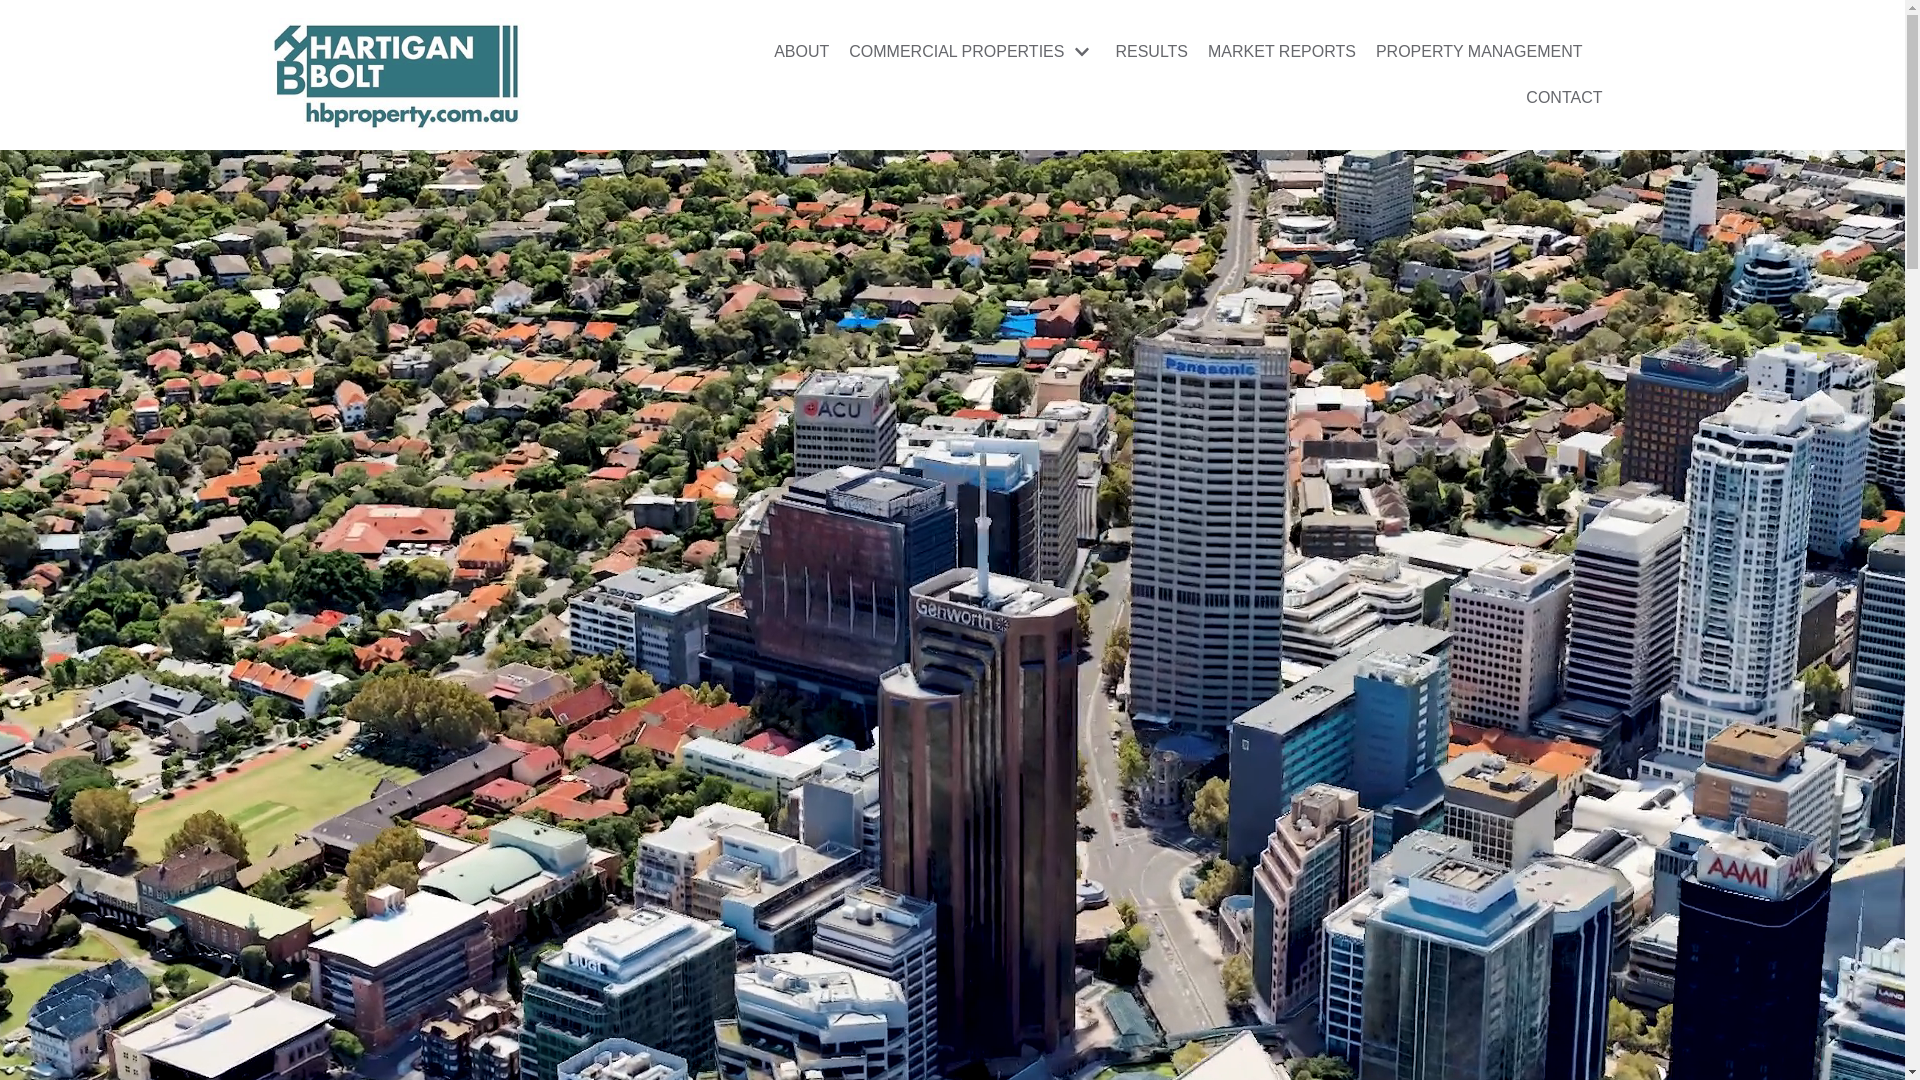 This screenshot has height=1080, width=1920. What do you see at coordinates (1480, 52) in the screenshot?
I see `PROPERTY MANAGEMENT` at bounding box center [1480, 52].